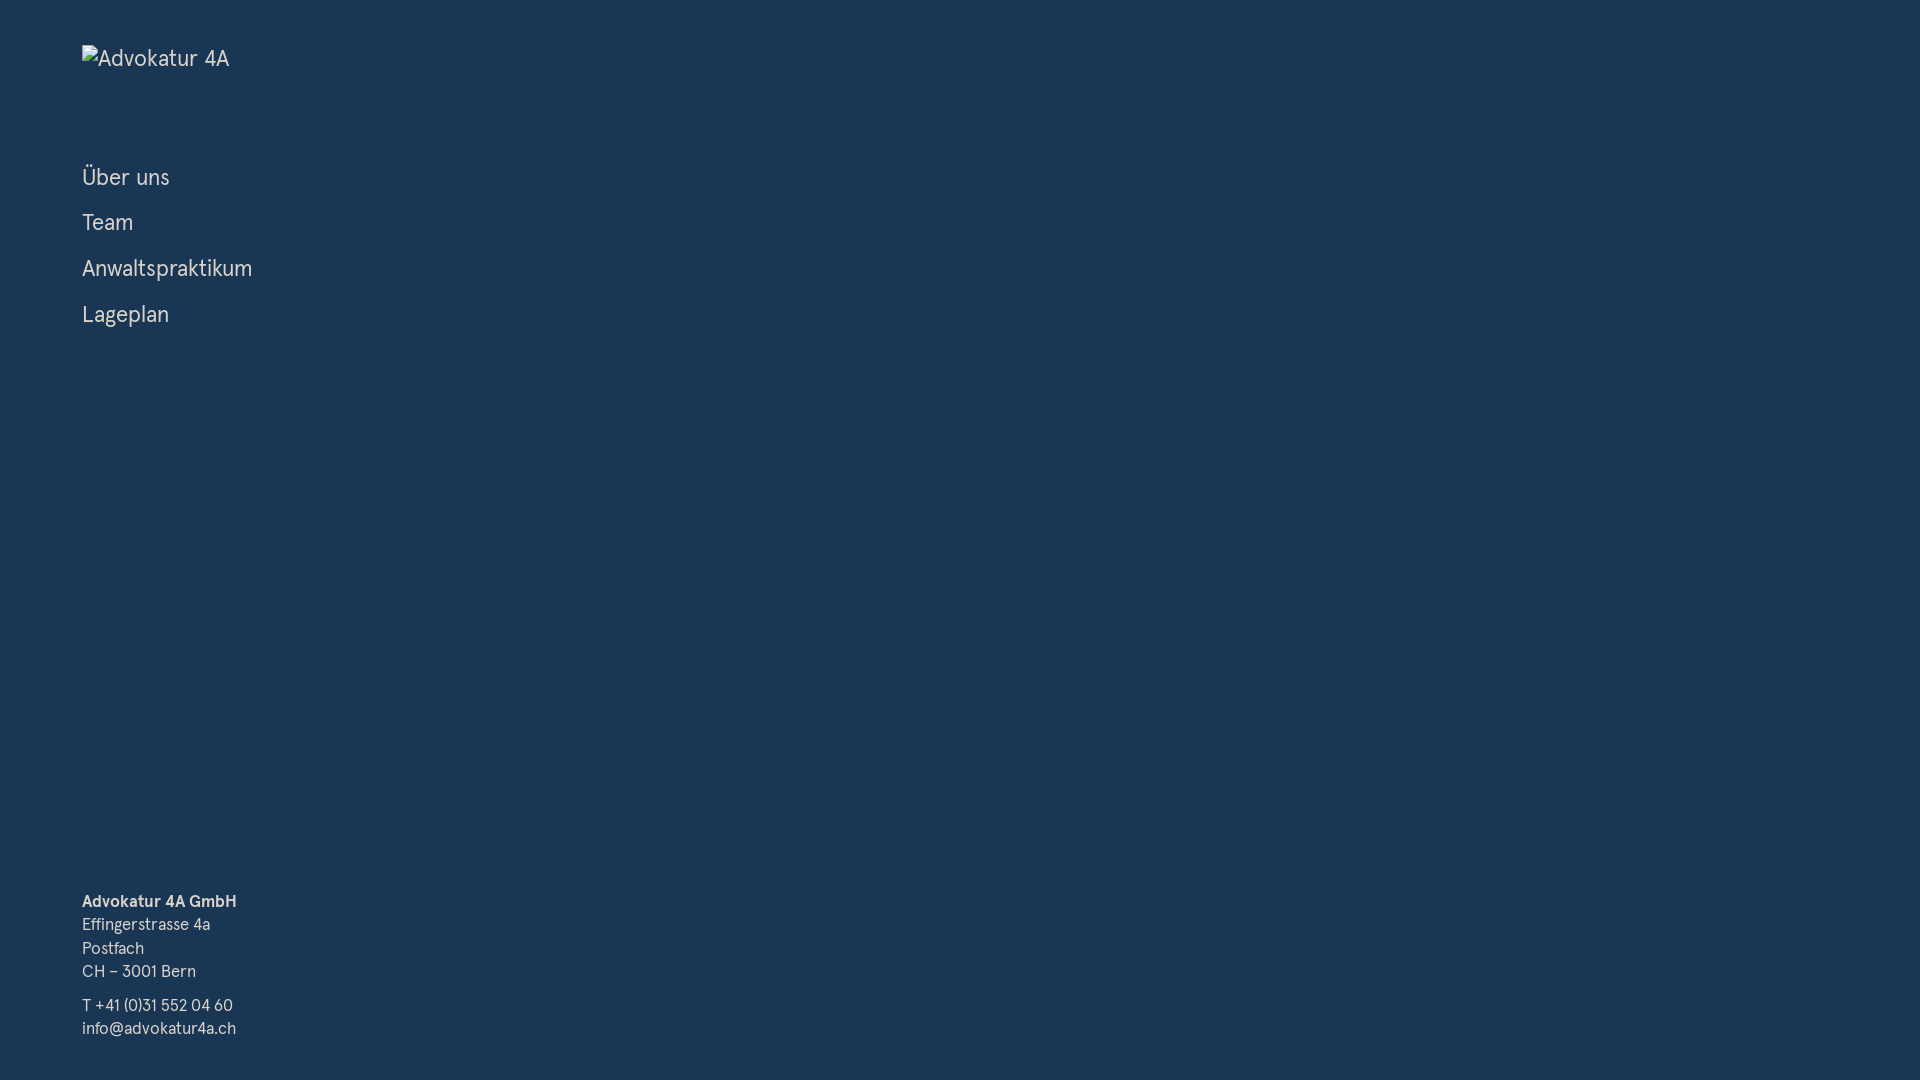 This screenshot has height=1080, width=1920. What do you see at coordinates (108, 224) in the screenshot?
I see `Team` at bounding box center [108, 224].